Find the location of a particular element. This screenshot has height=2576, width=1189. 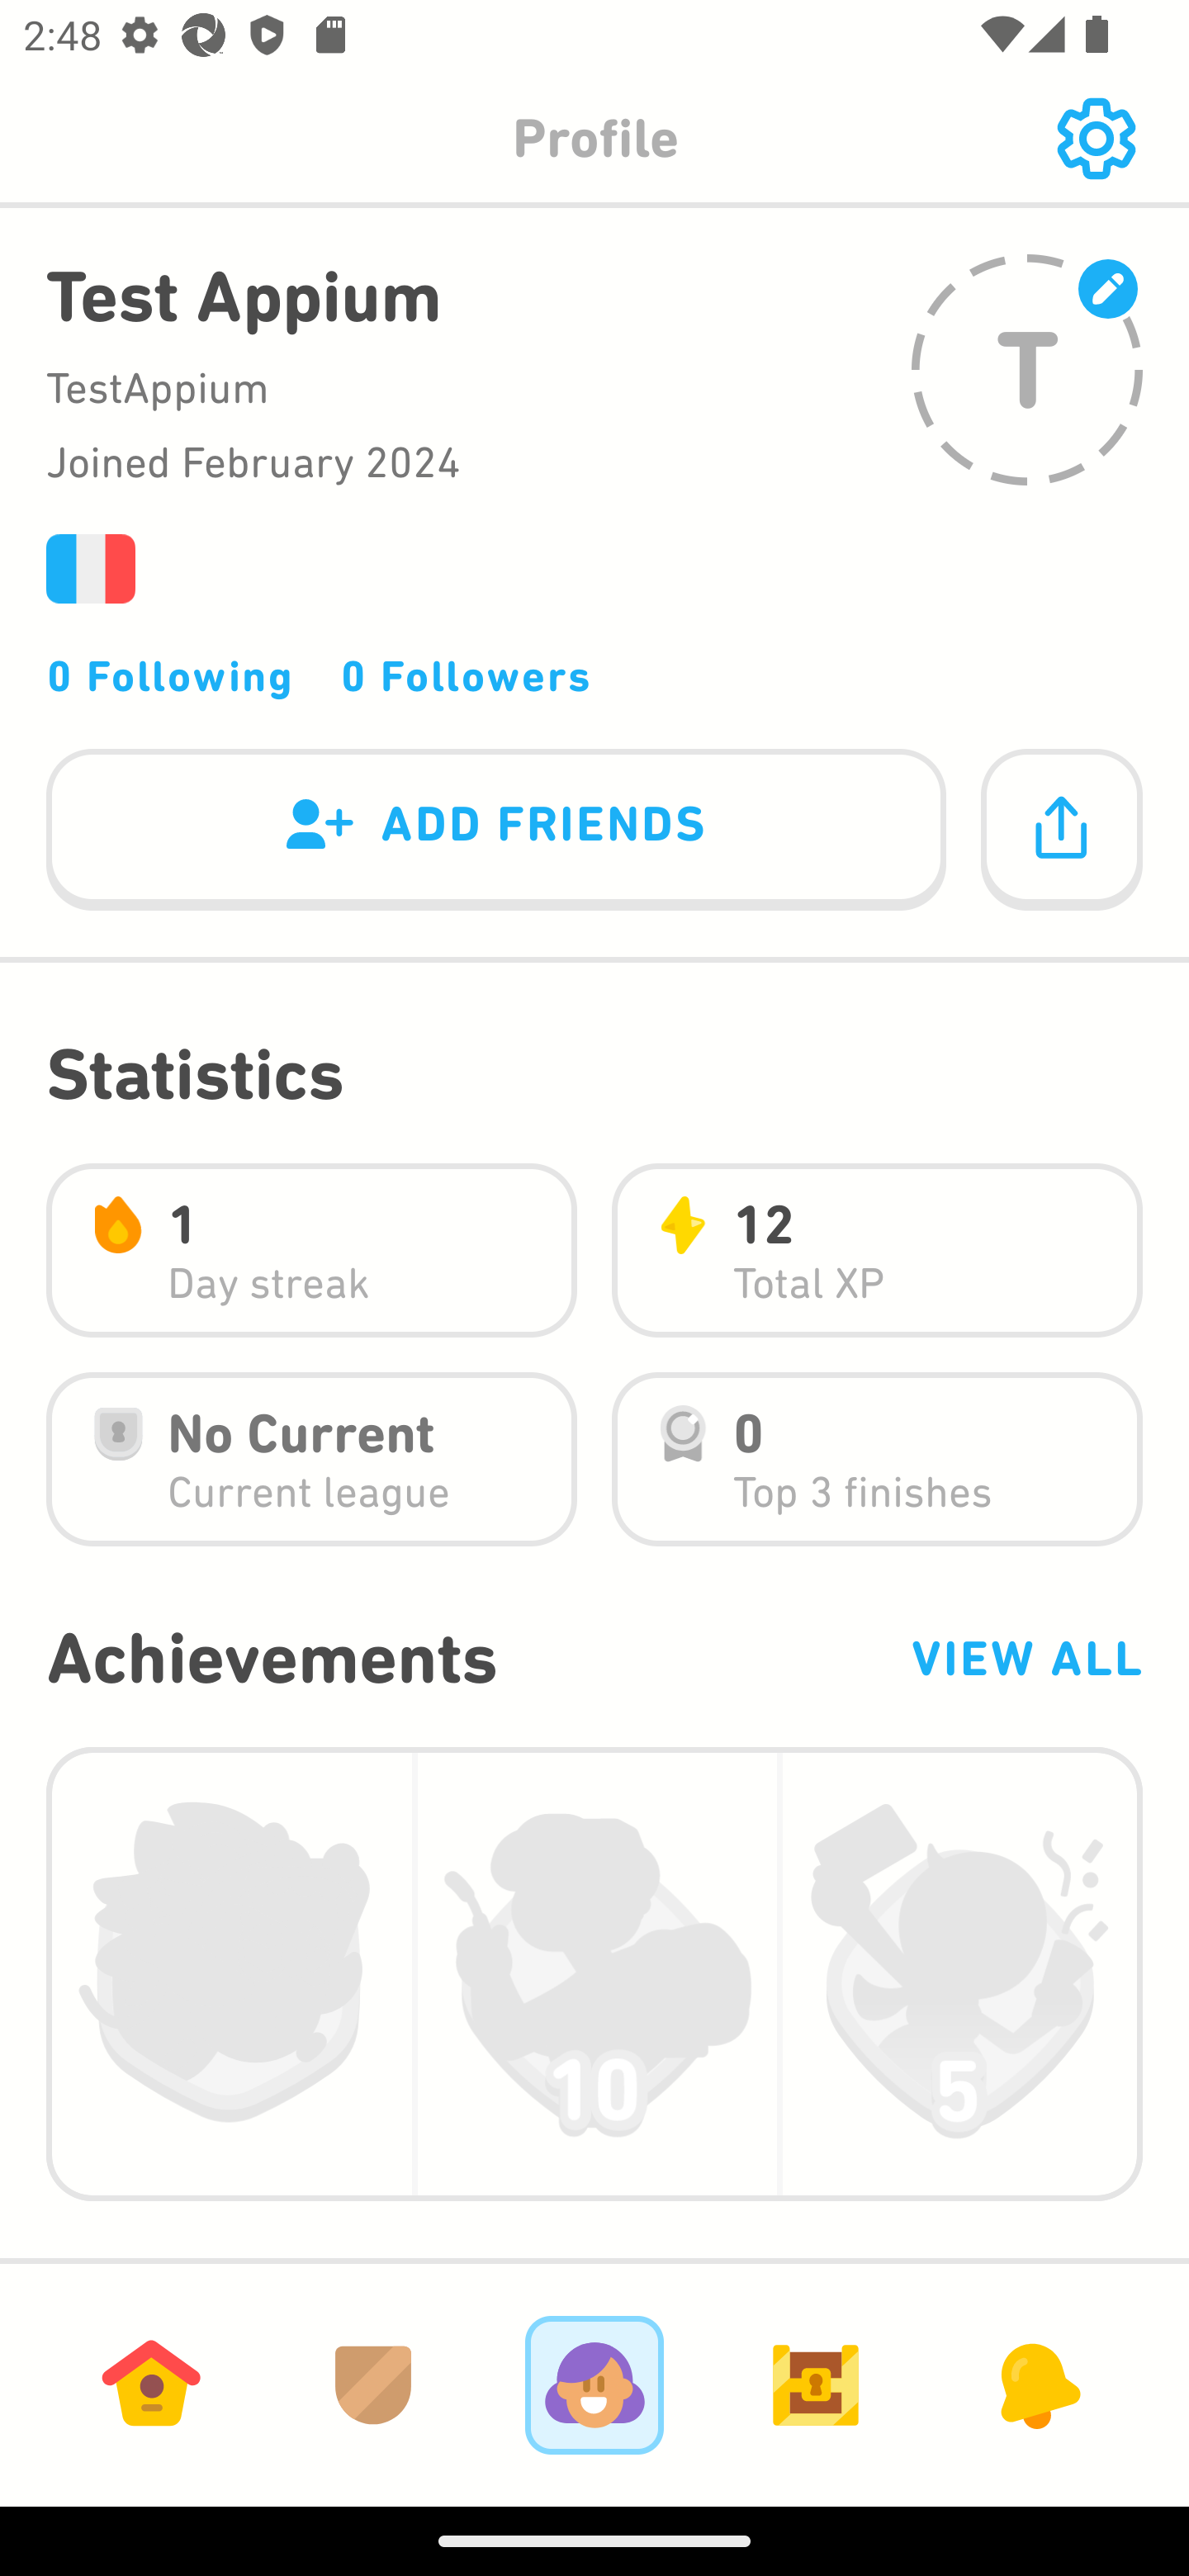

0 Followers is located at coordinates (466, 675).